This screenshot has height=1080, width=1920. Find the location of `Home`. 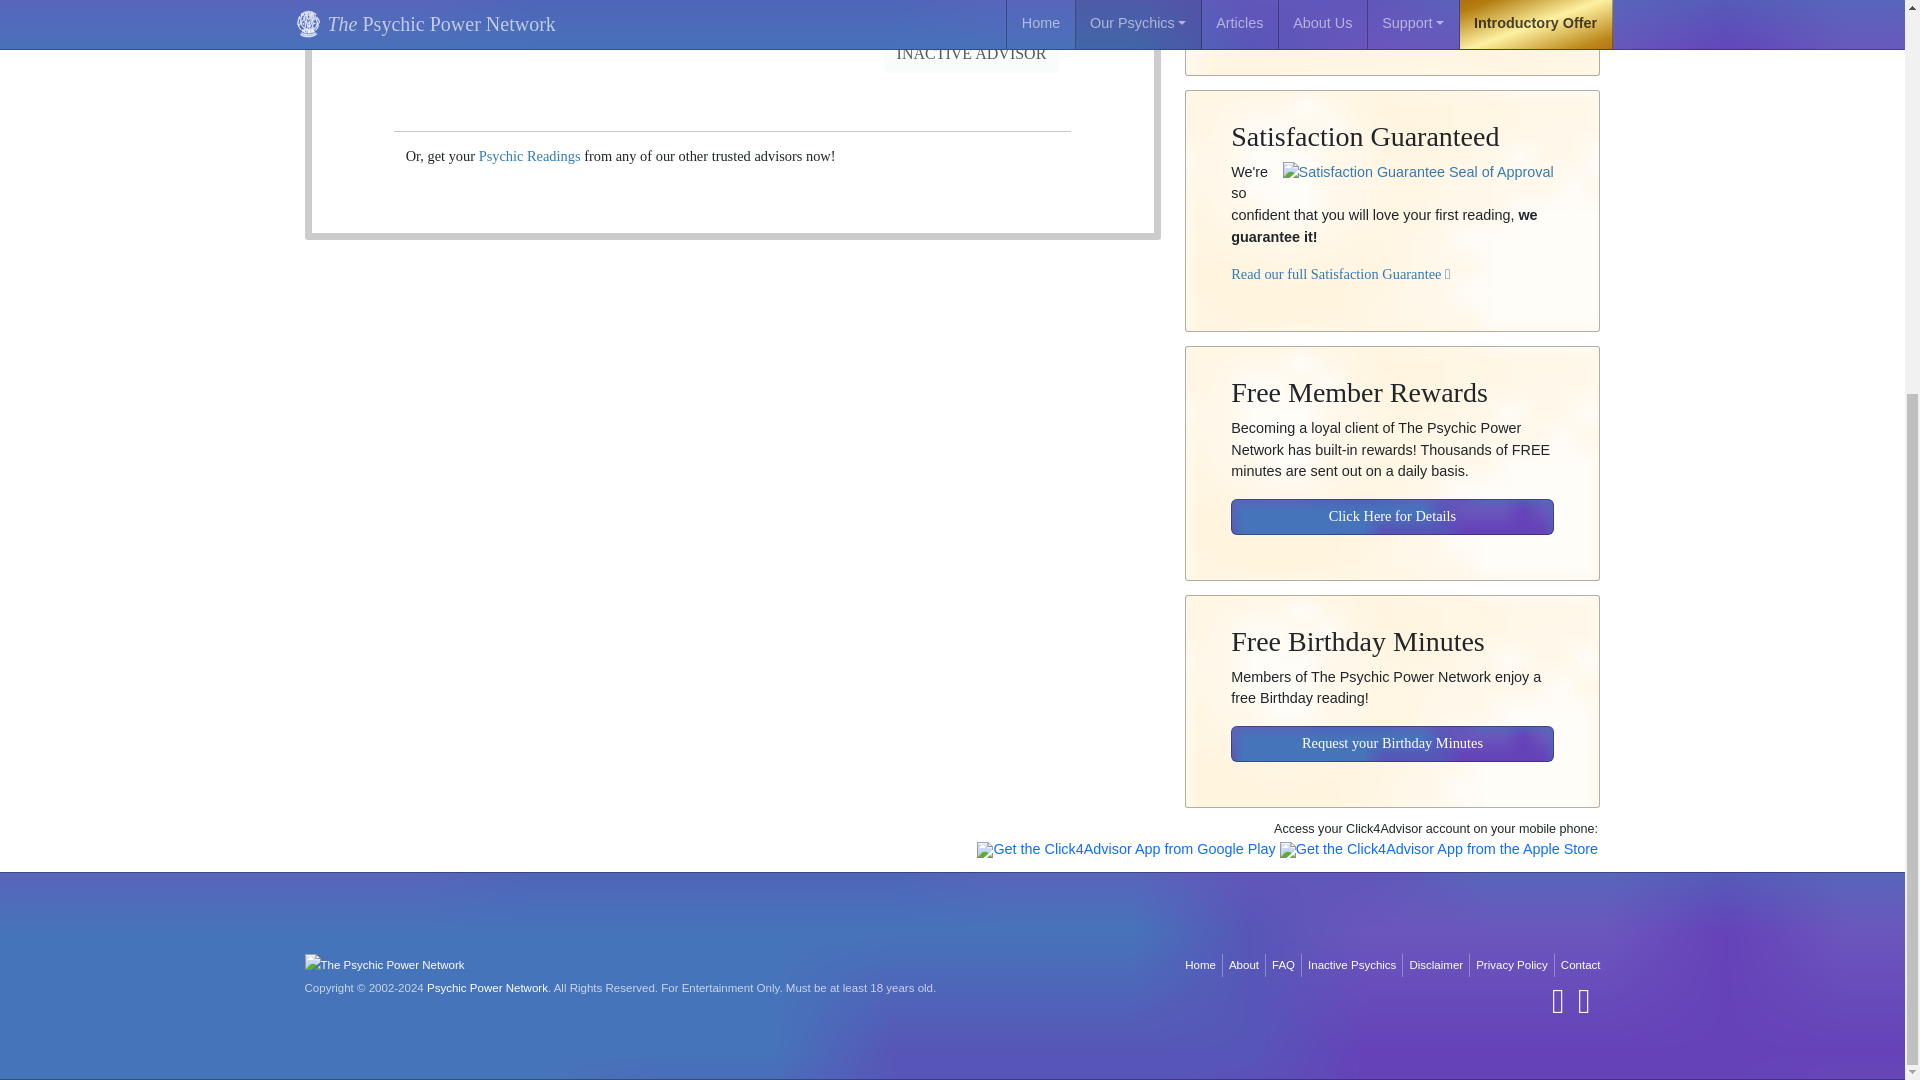

Home is located at coordinates (1200, 965).